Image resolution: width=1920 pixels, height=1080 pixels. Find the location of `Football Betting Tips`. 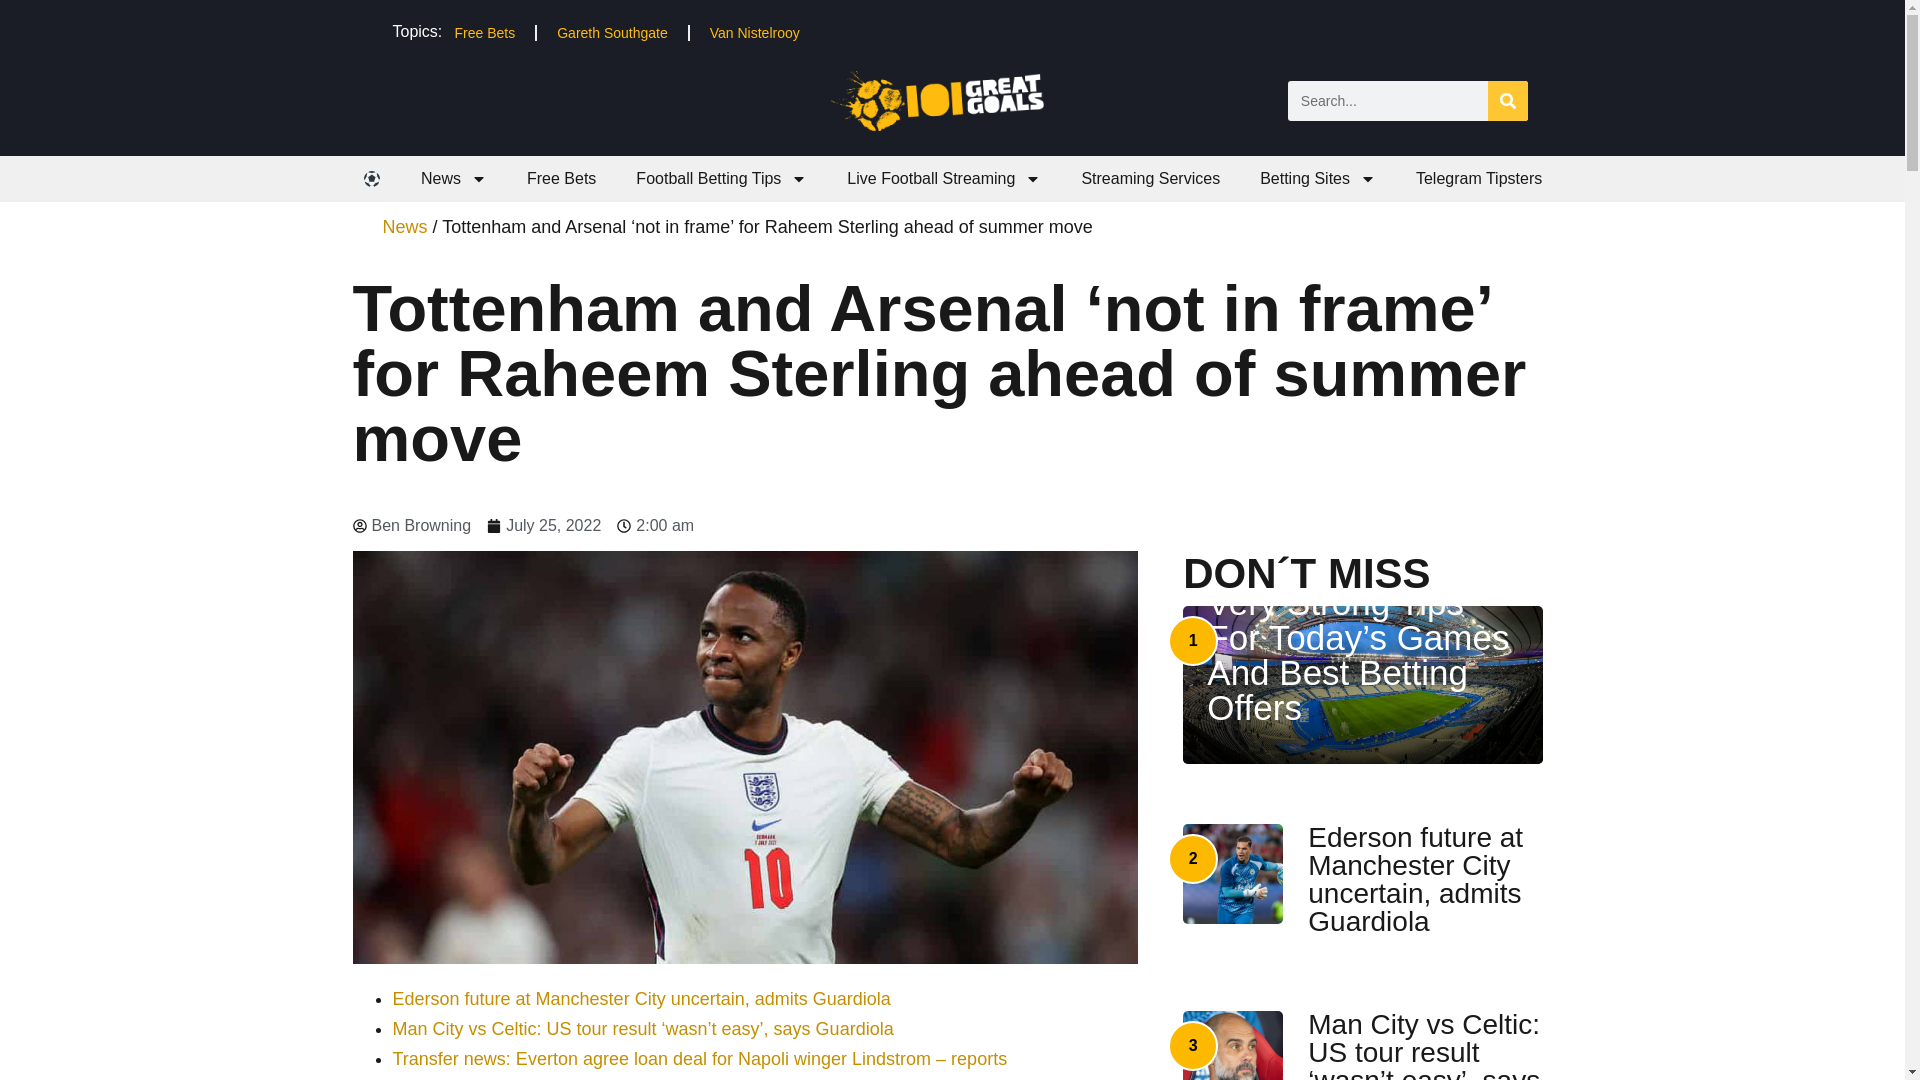

Football Betting Tips is located at coordinates (722, 178).